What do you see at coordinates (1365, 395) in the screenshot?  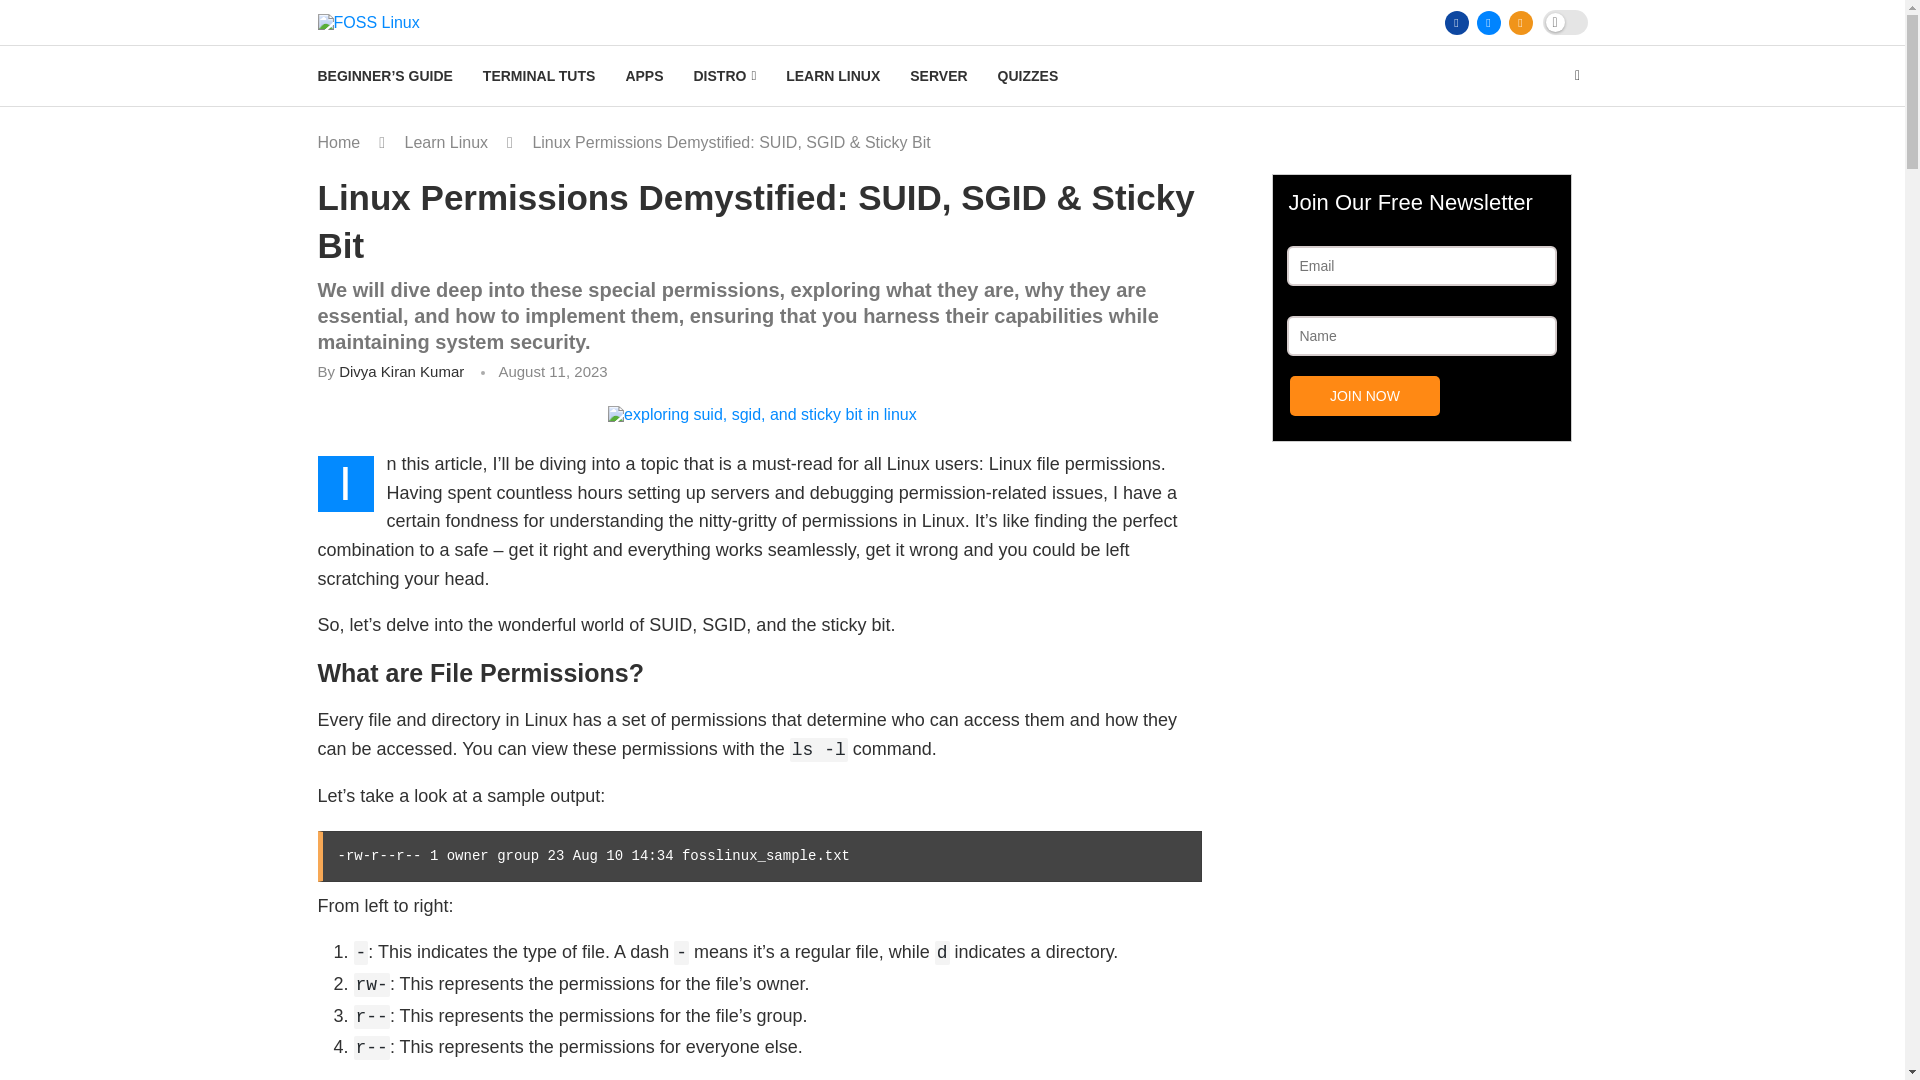 I see `Join Now` at bounding box center [1365, 395].